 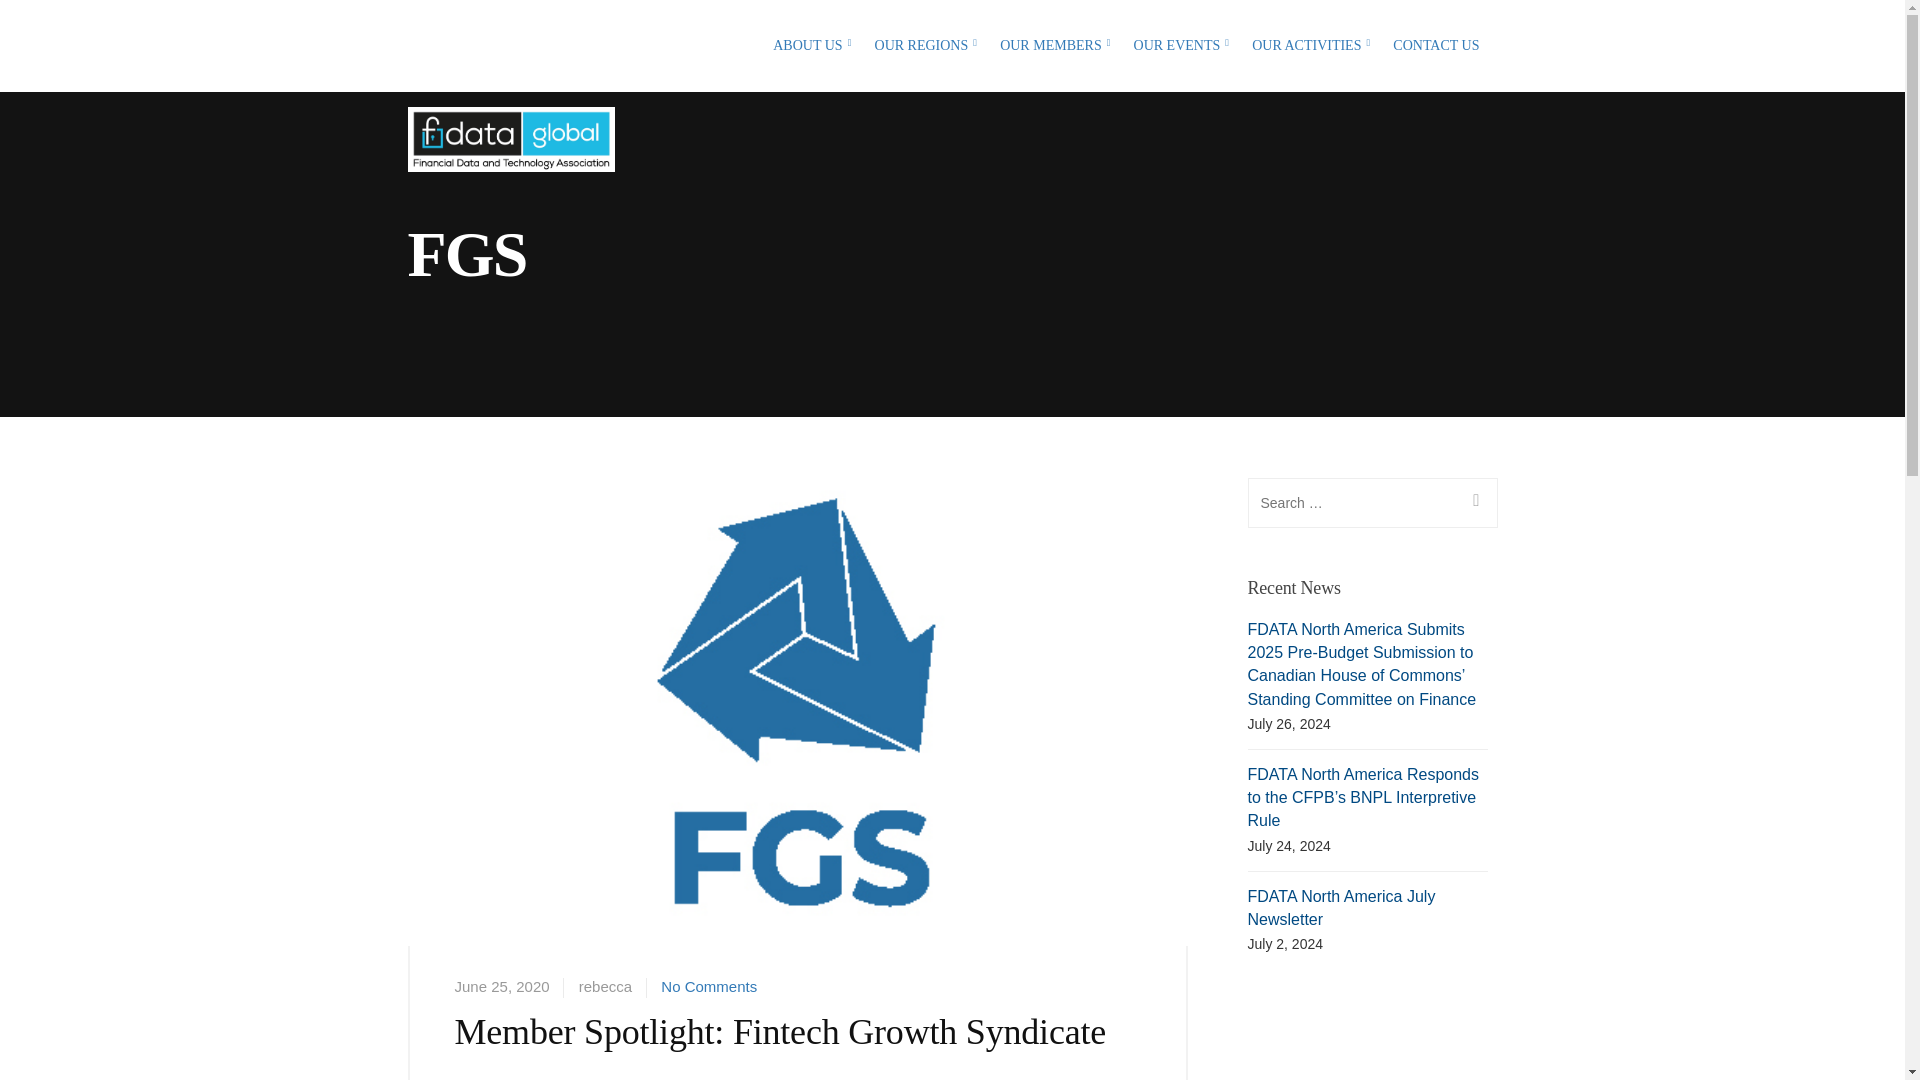 What do you see at coordinates (798, 748) in the screenshot?
I see `Member Spotlight: Fintech Growth Syndicate` at bounding box center [798, 748].